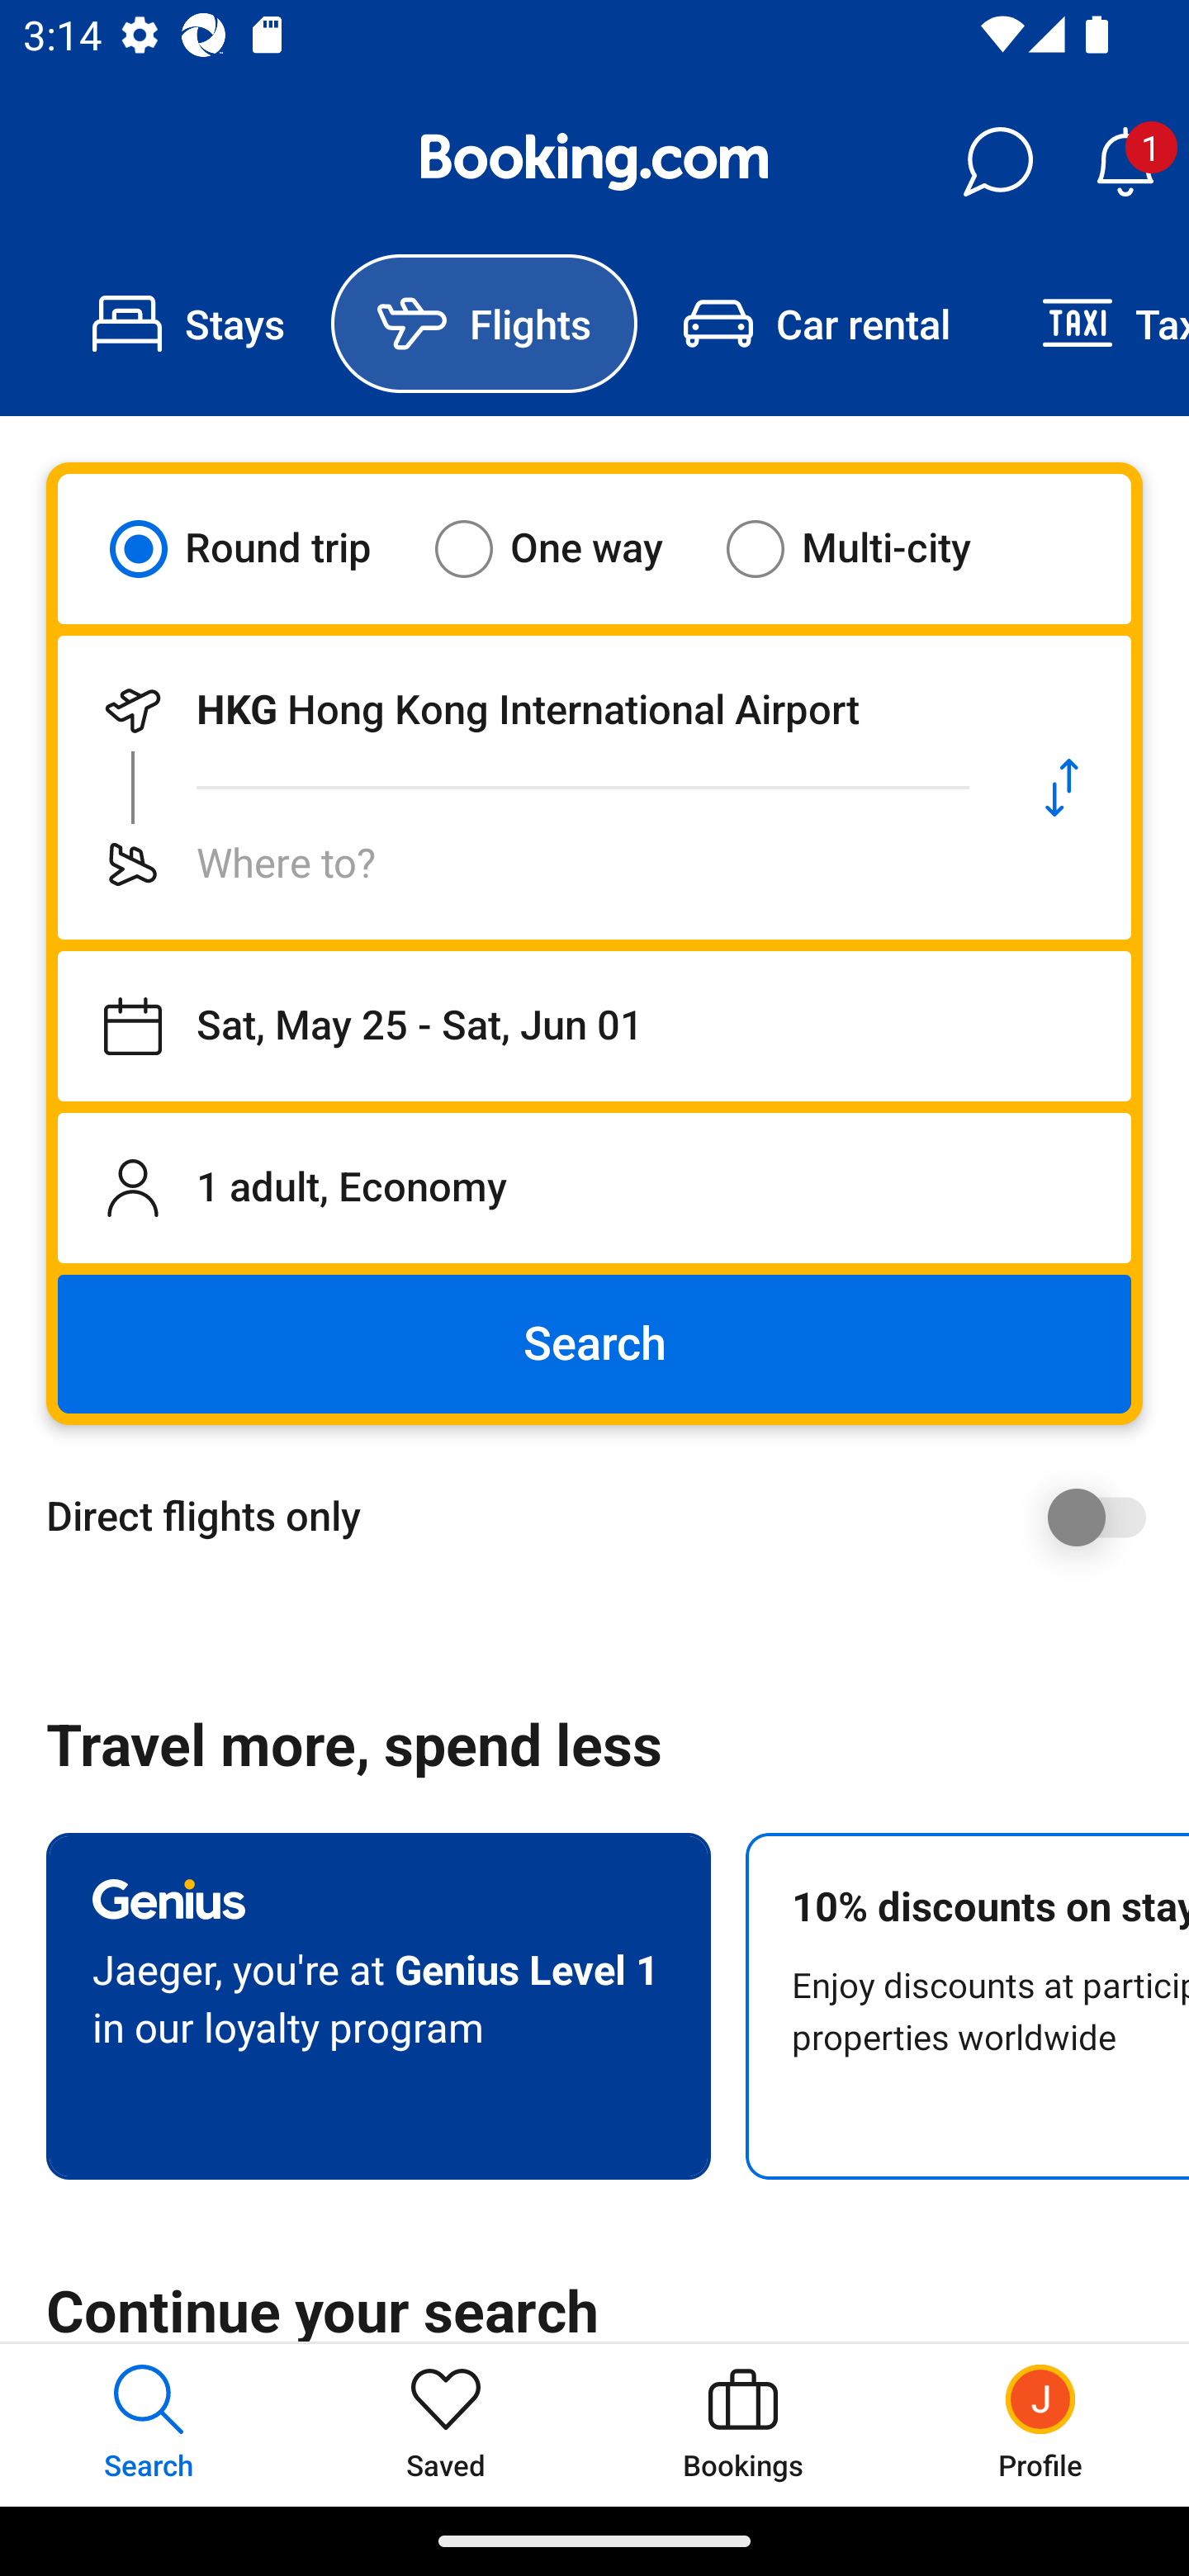 This screenshot has width=1189, height=2576. Describe the element at coordinates (1092, 324) in the screenshot. I see `Taxi` at that location.